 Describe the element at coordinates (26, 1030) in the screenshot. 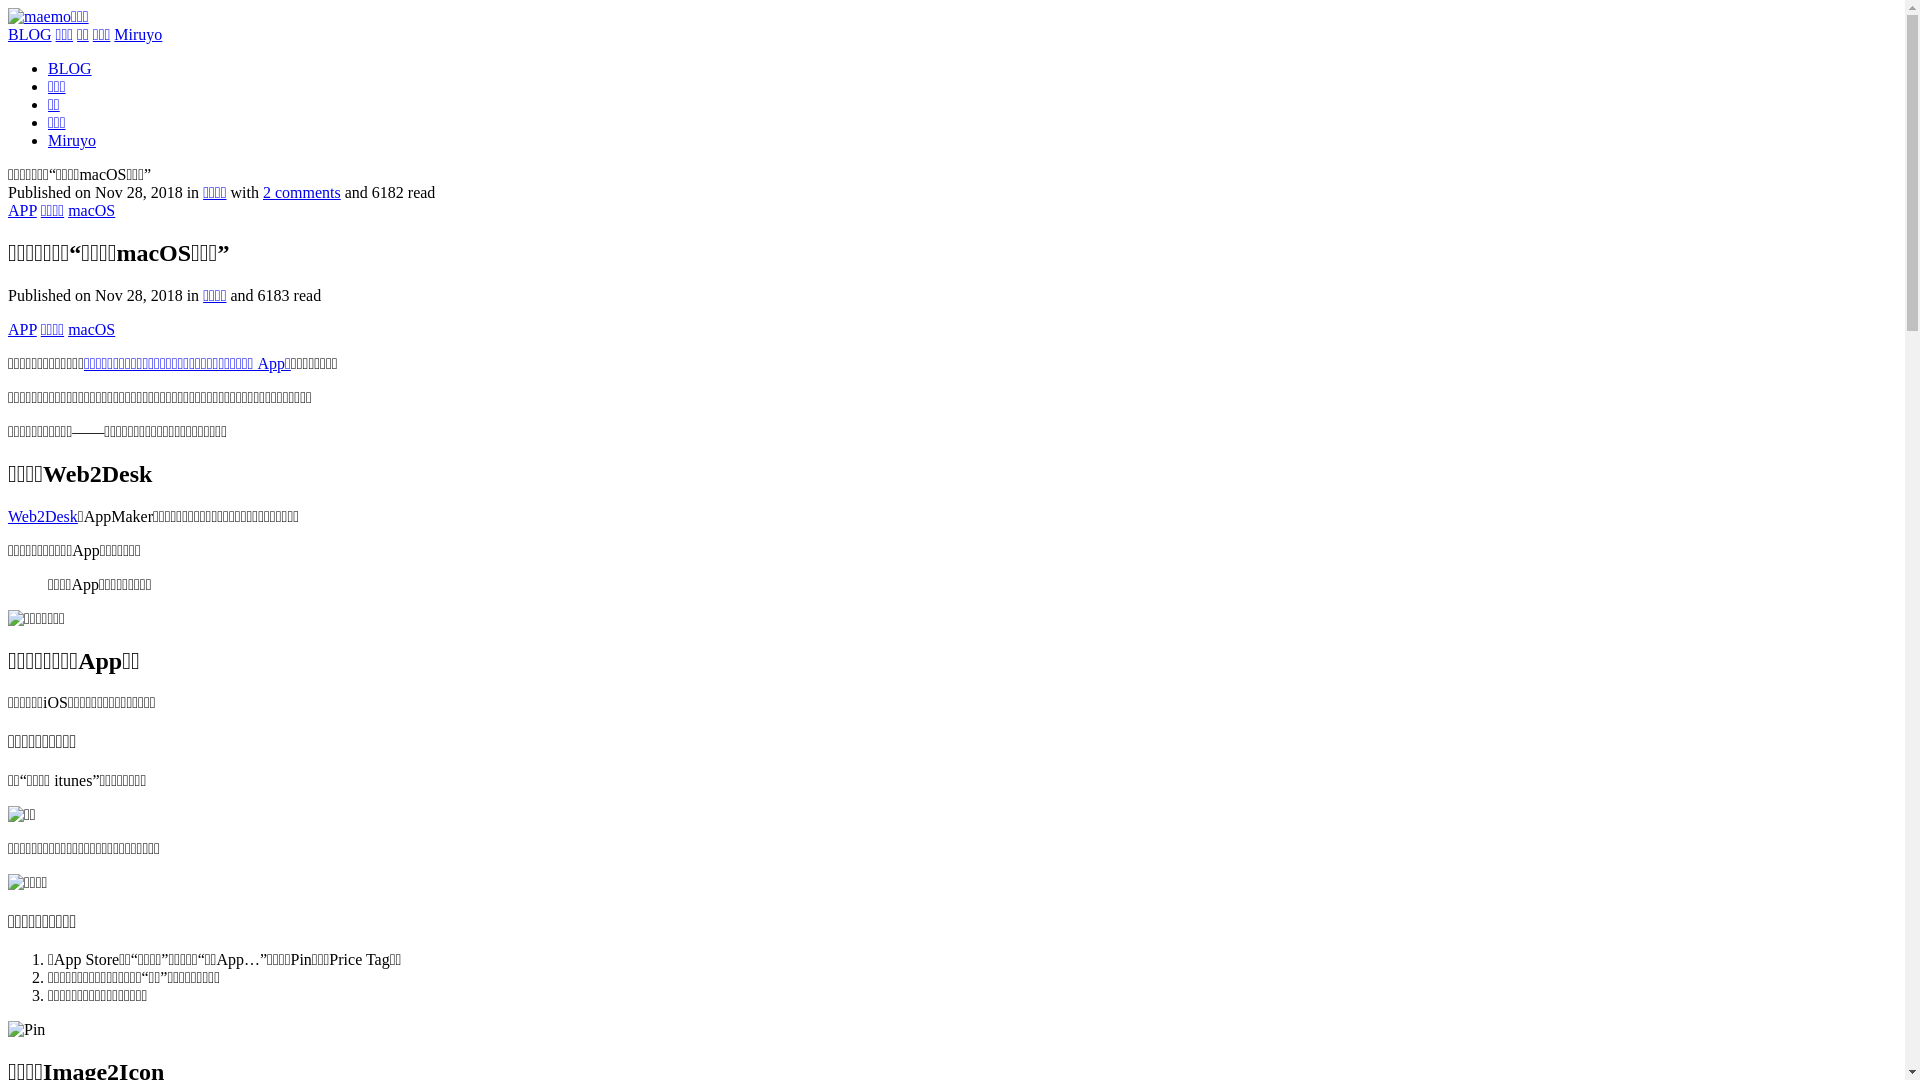

I see `Pin` at that location.